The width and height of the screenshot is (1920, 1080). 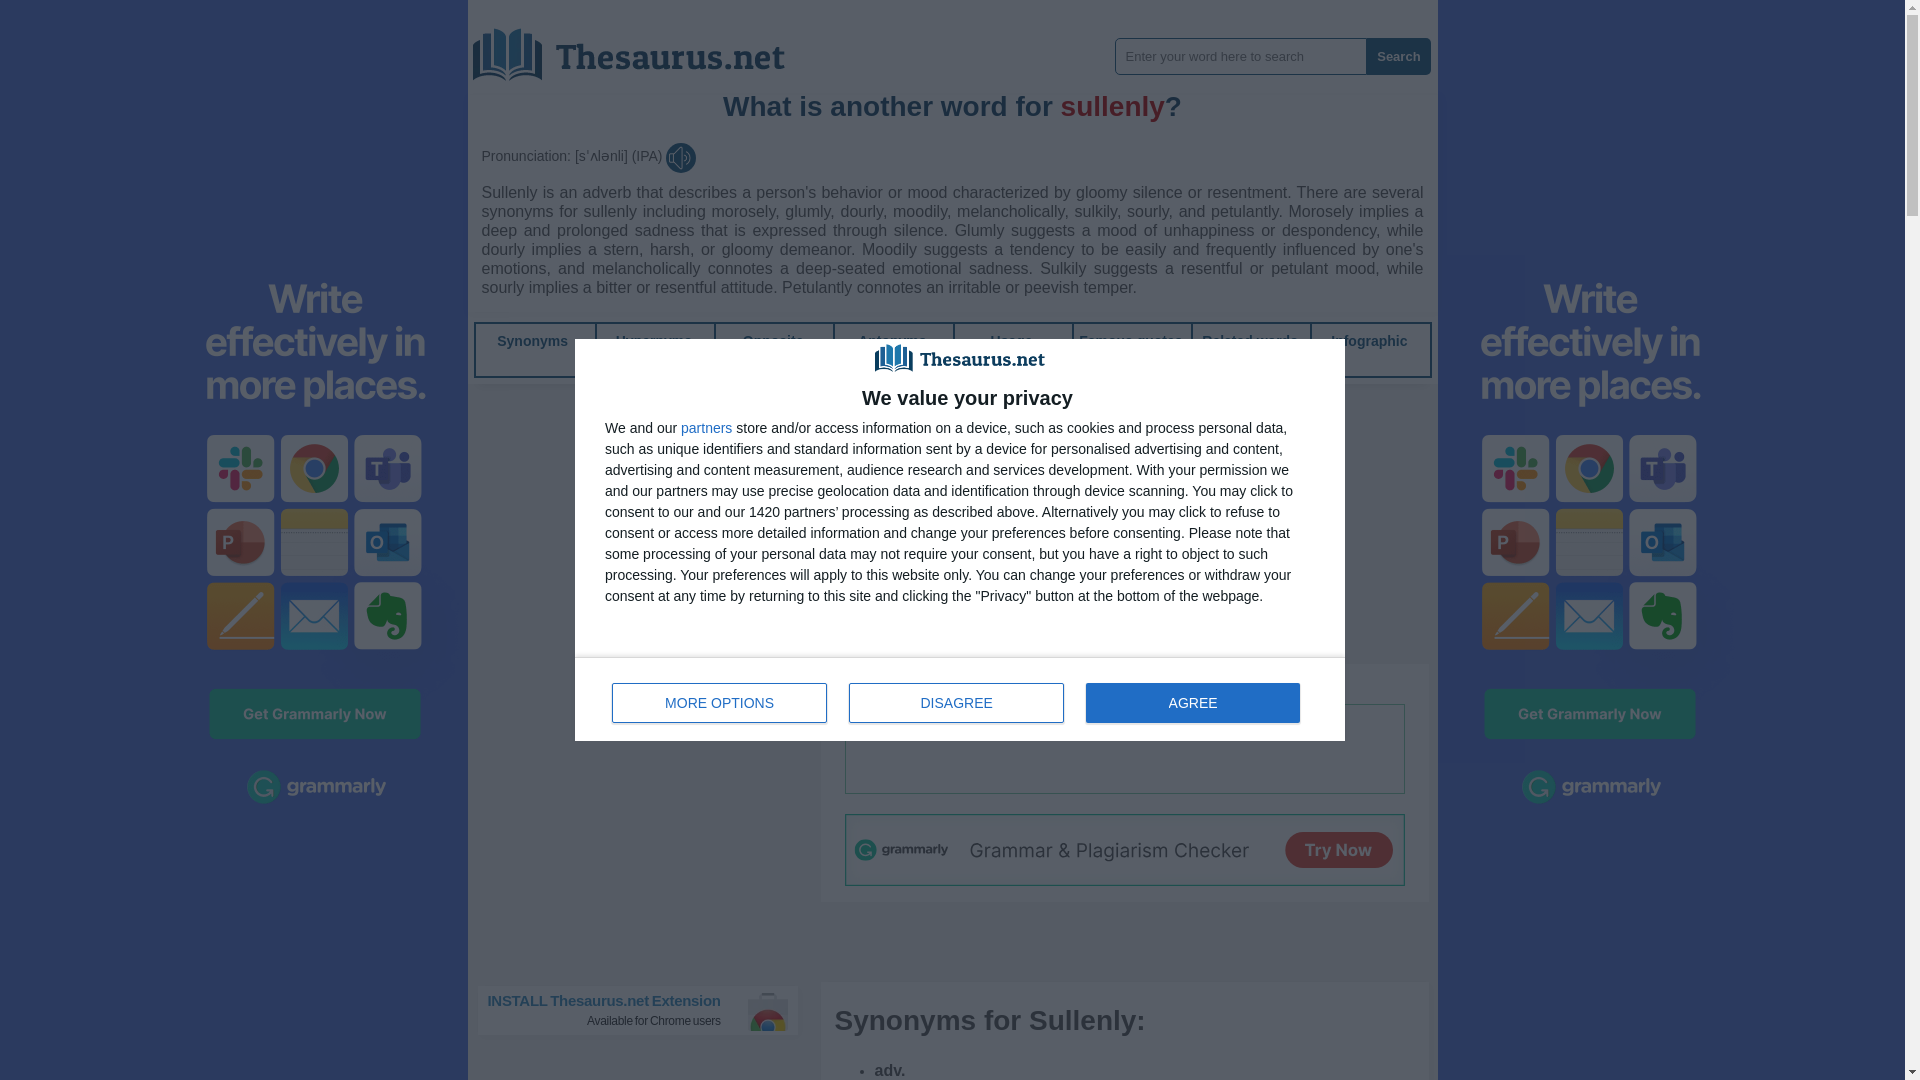 I want to click on MORE OPTIONS, so click(x=720, y=702).